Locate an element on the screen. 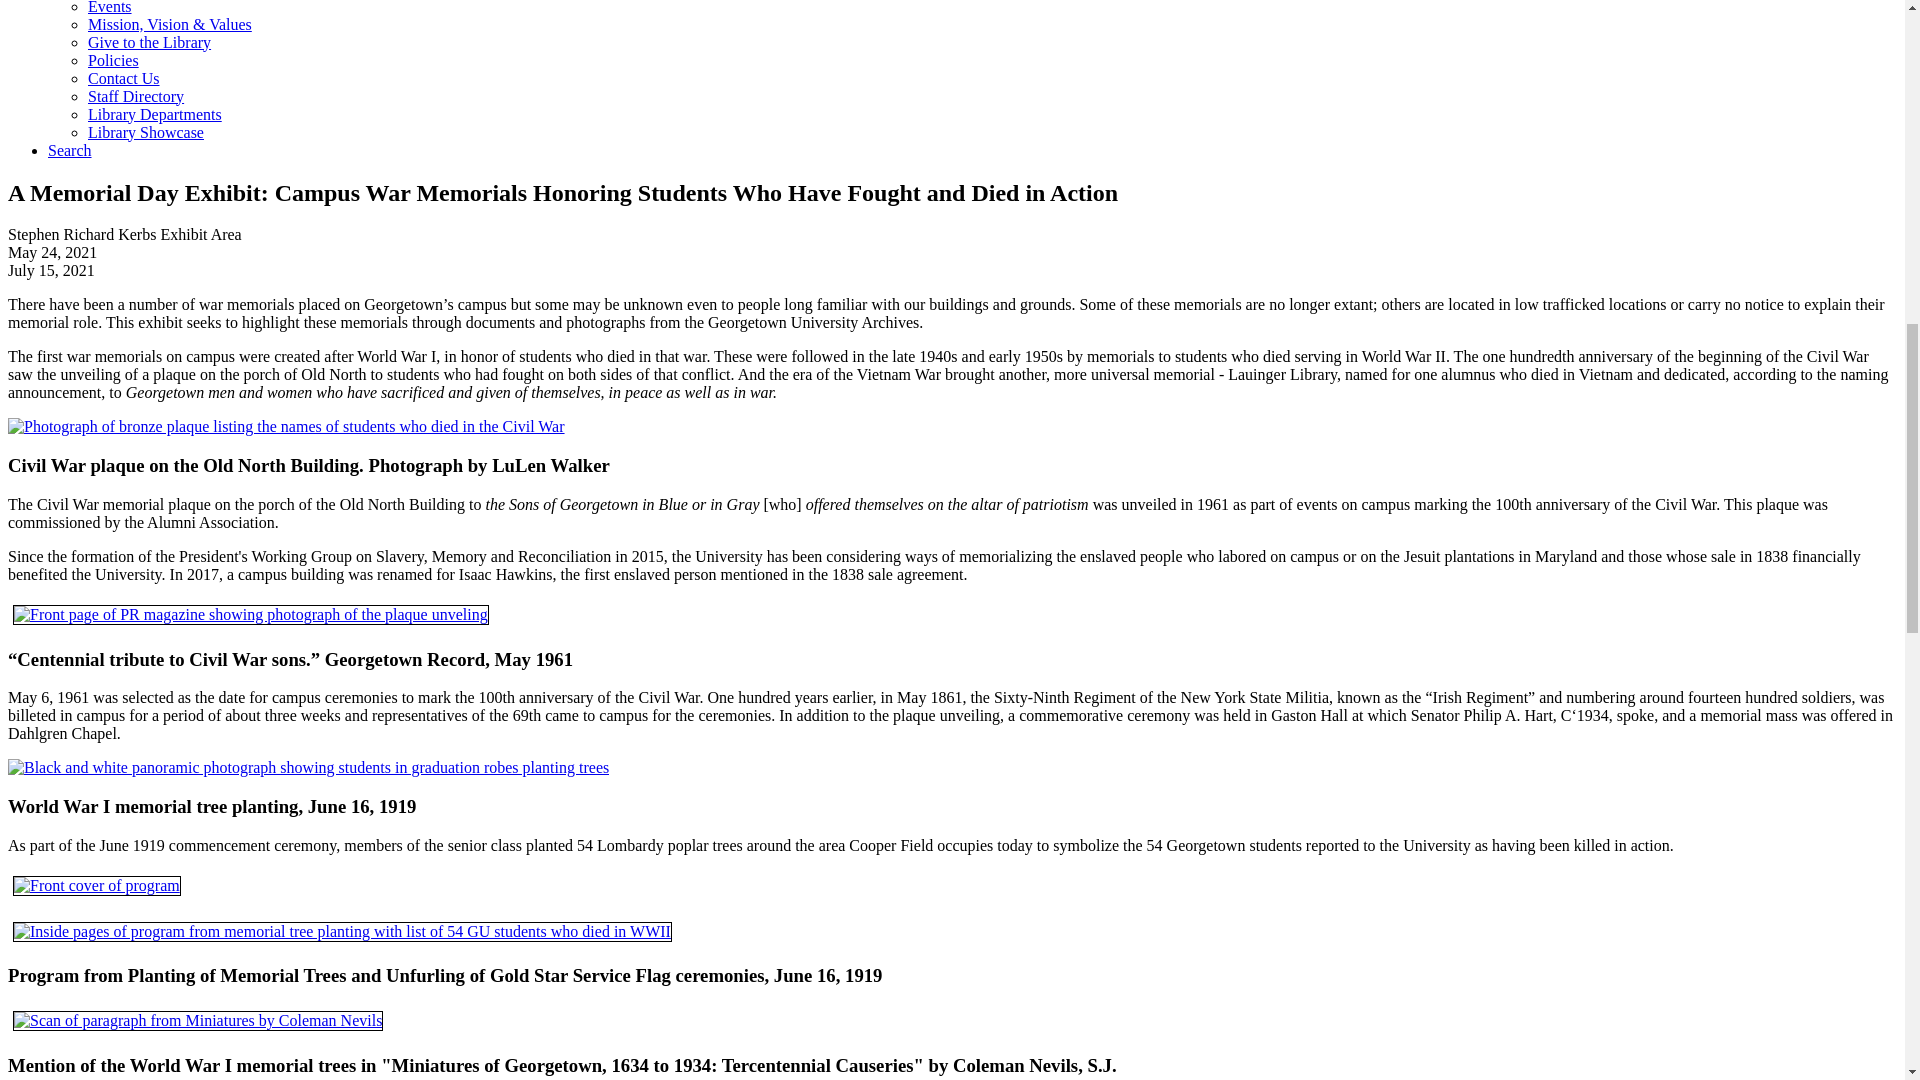  Staff Directory is located at coordinates (136, 96).